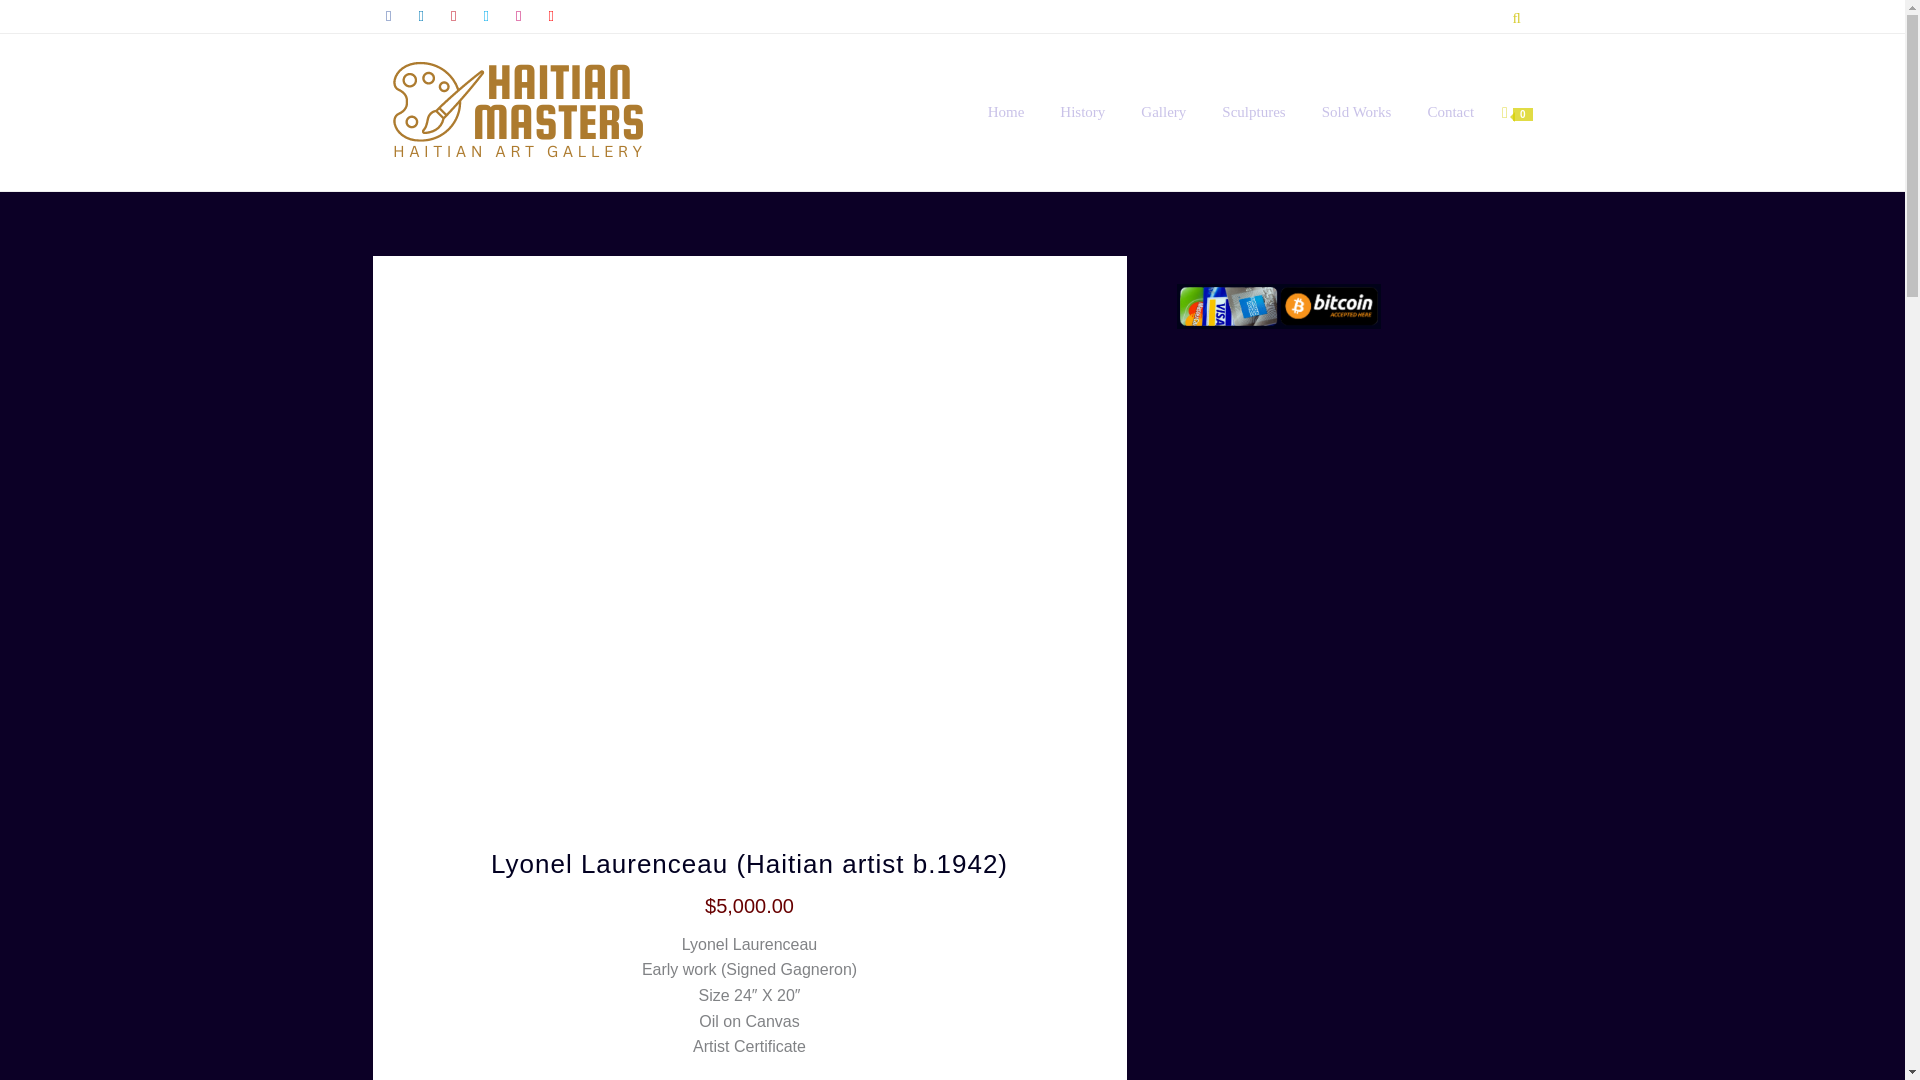 The height and width of the screenshot is (1080, 1920). Describe the element at coordinates (1163, 112) in the screenshot. I see `Gallery` at that location.